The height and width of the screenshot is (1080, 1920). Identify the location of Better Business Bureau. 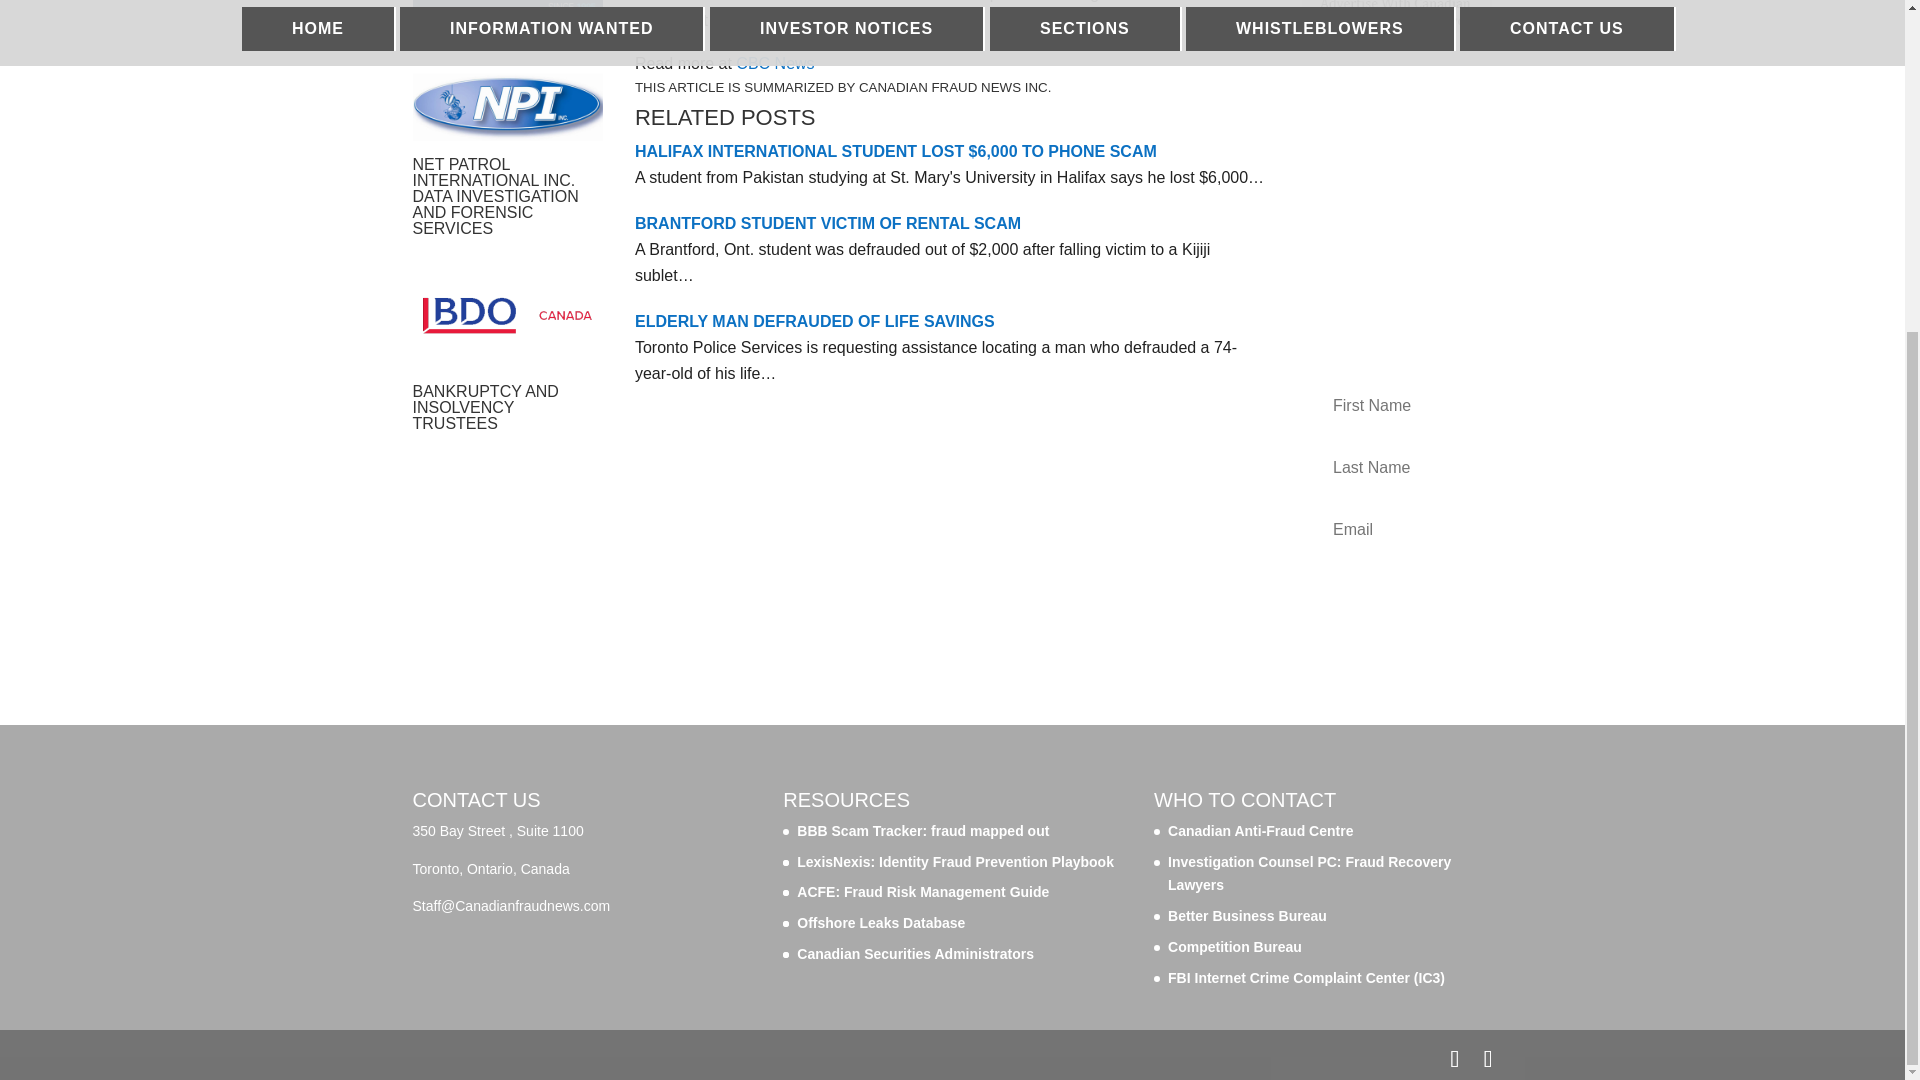
(1246, 916).